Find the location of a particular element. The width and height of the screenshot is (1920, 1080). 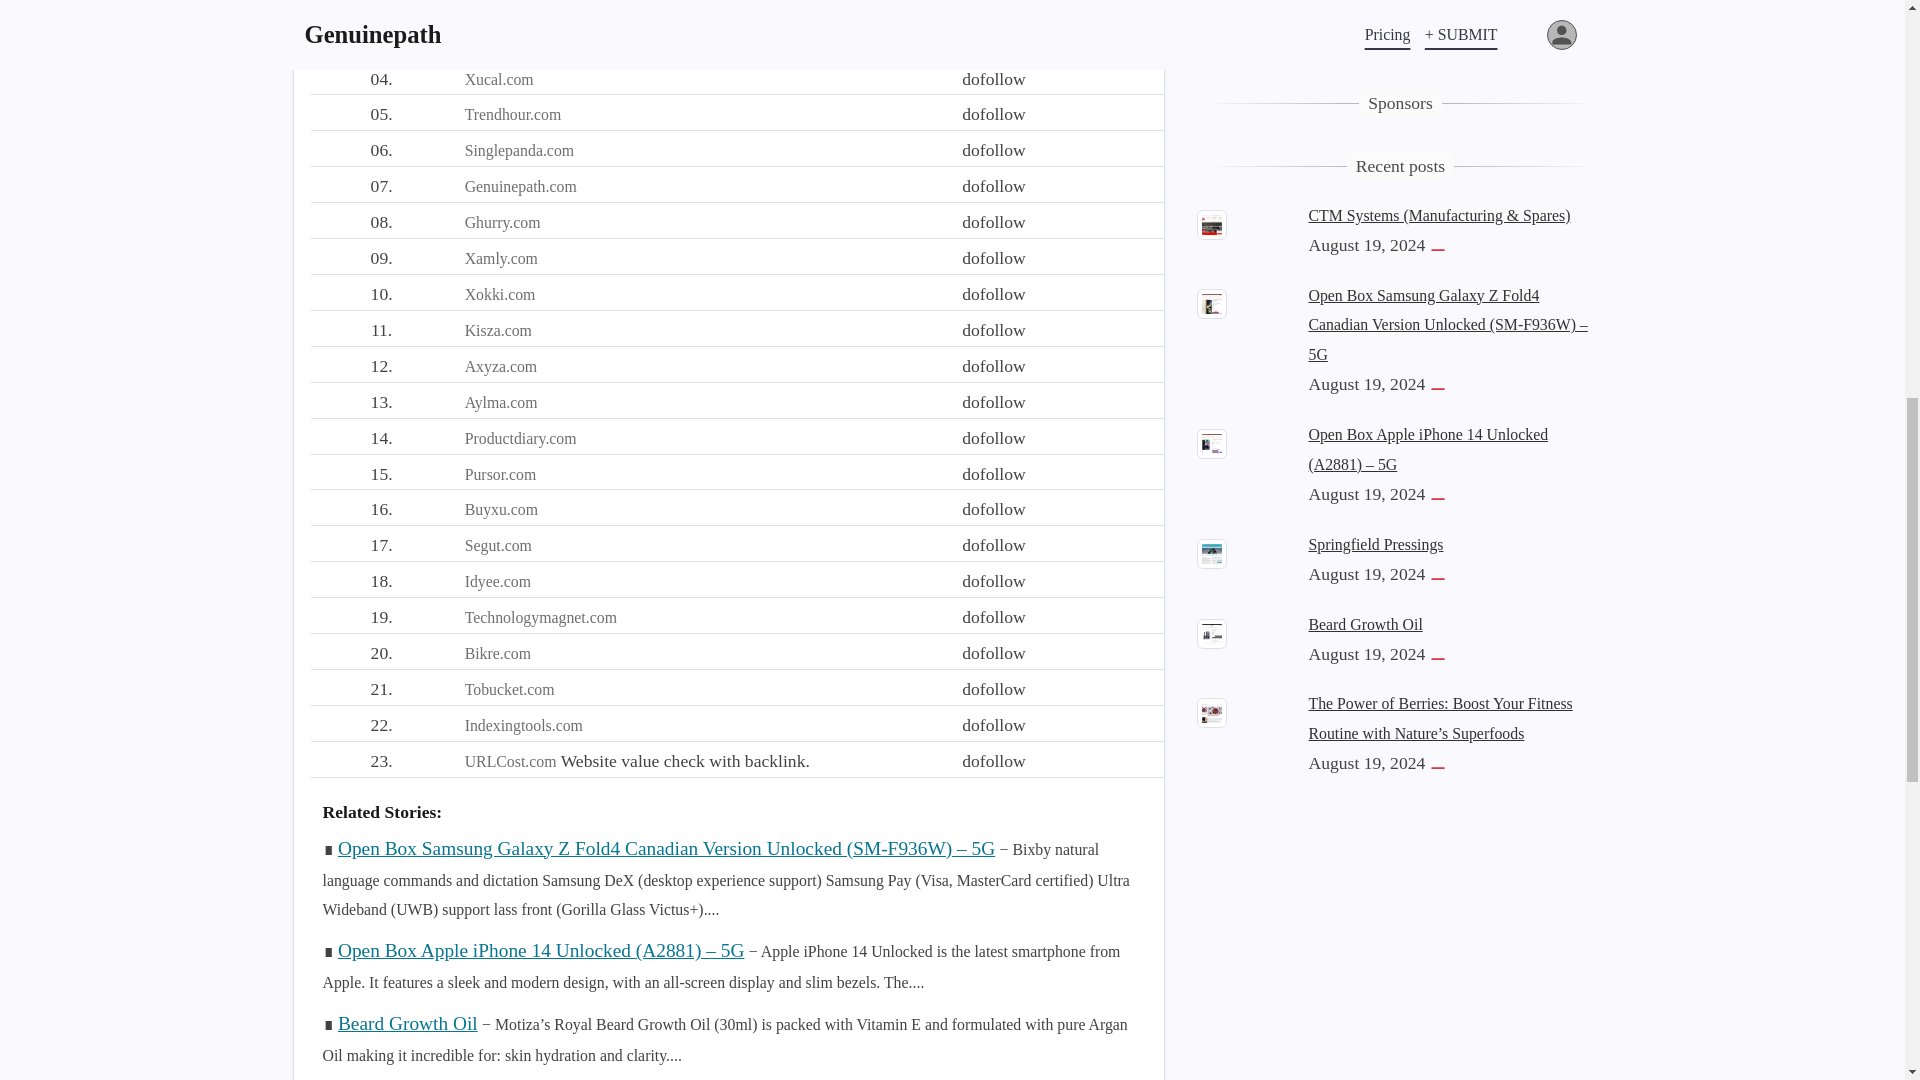

Xucal.com is located at coordinates (498, 79).